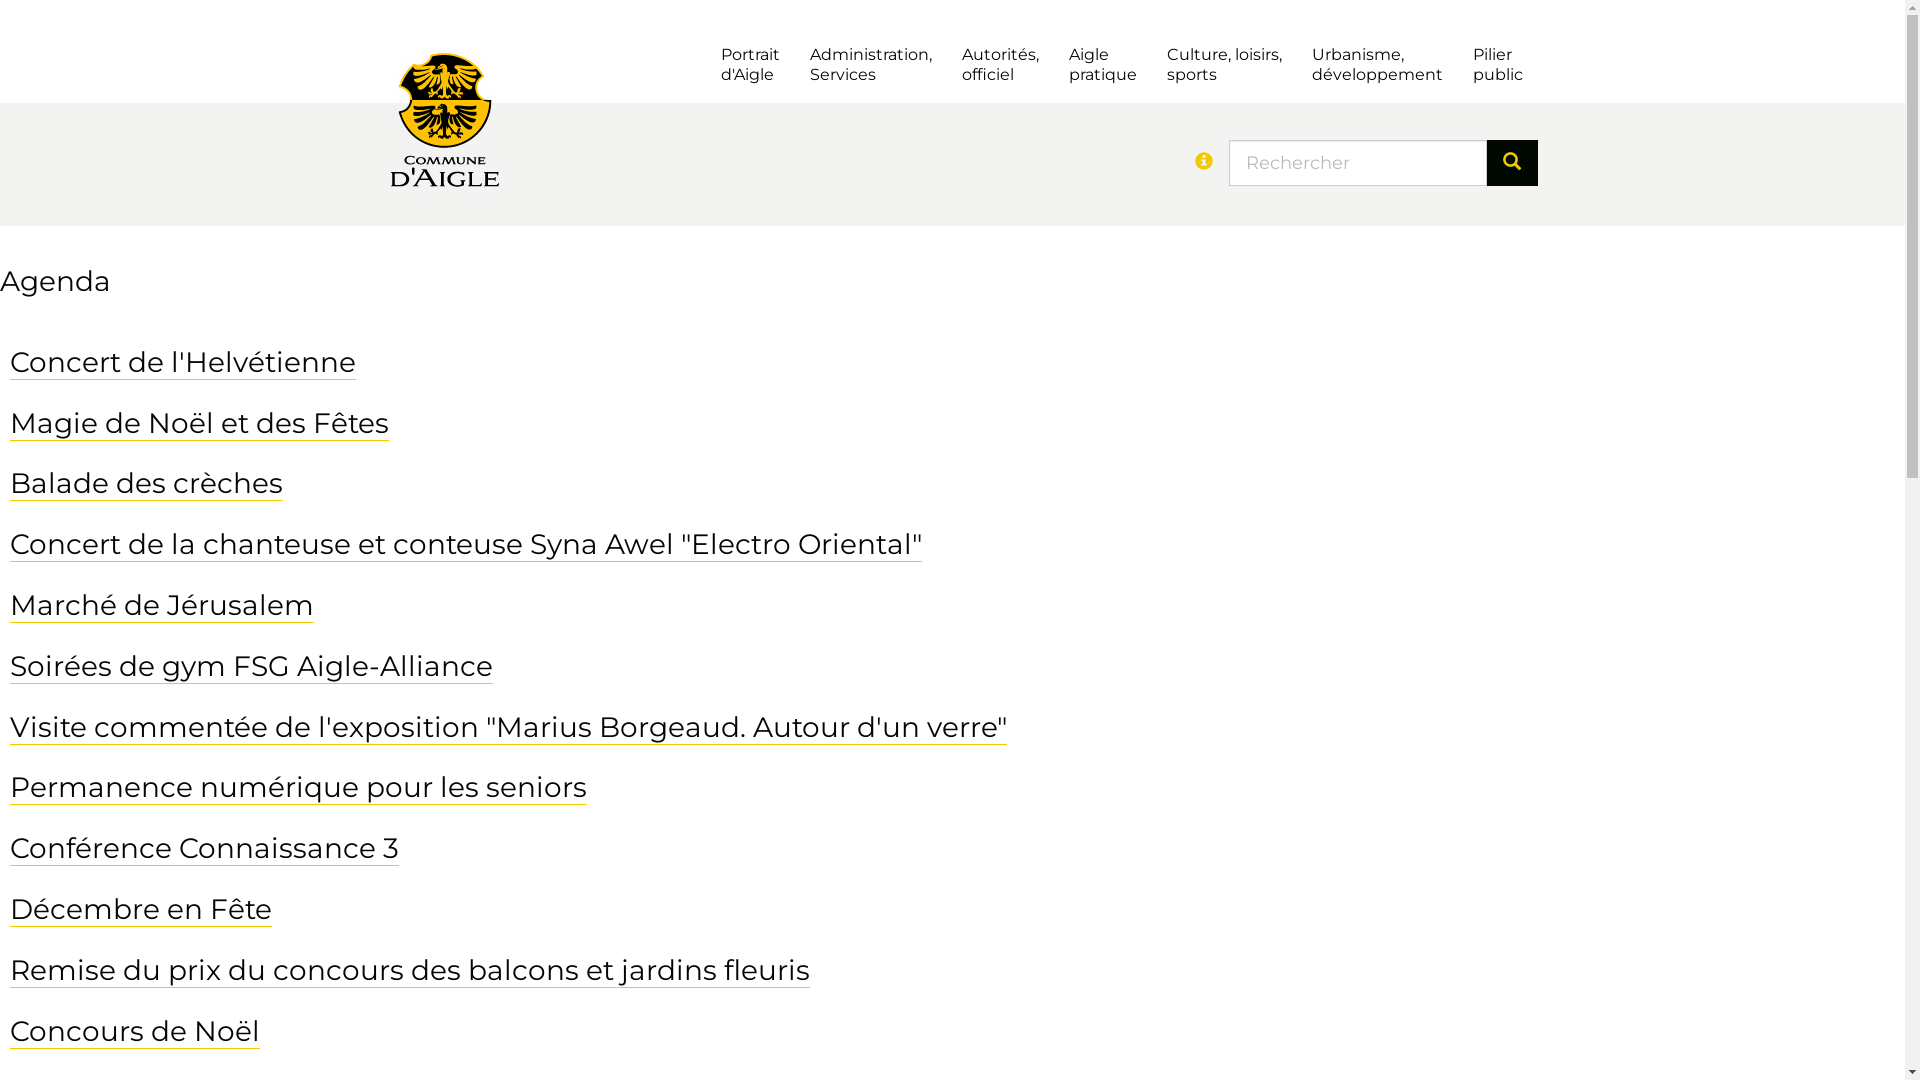  Describe the element at coordinates (871, 66) in the screenshot. I see `Administration,
Services` at that location.